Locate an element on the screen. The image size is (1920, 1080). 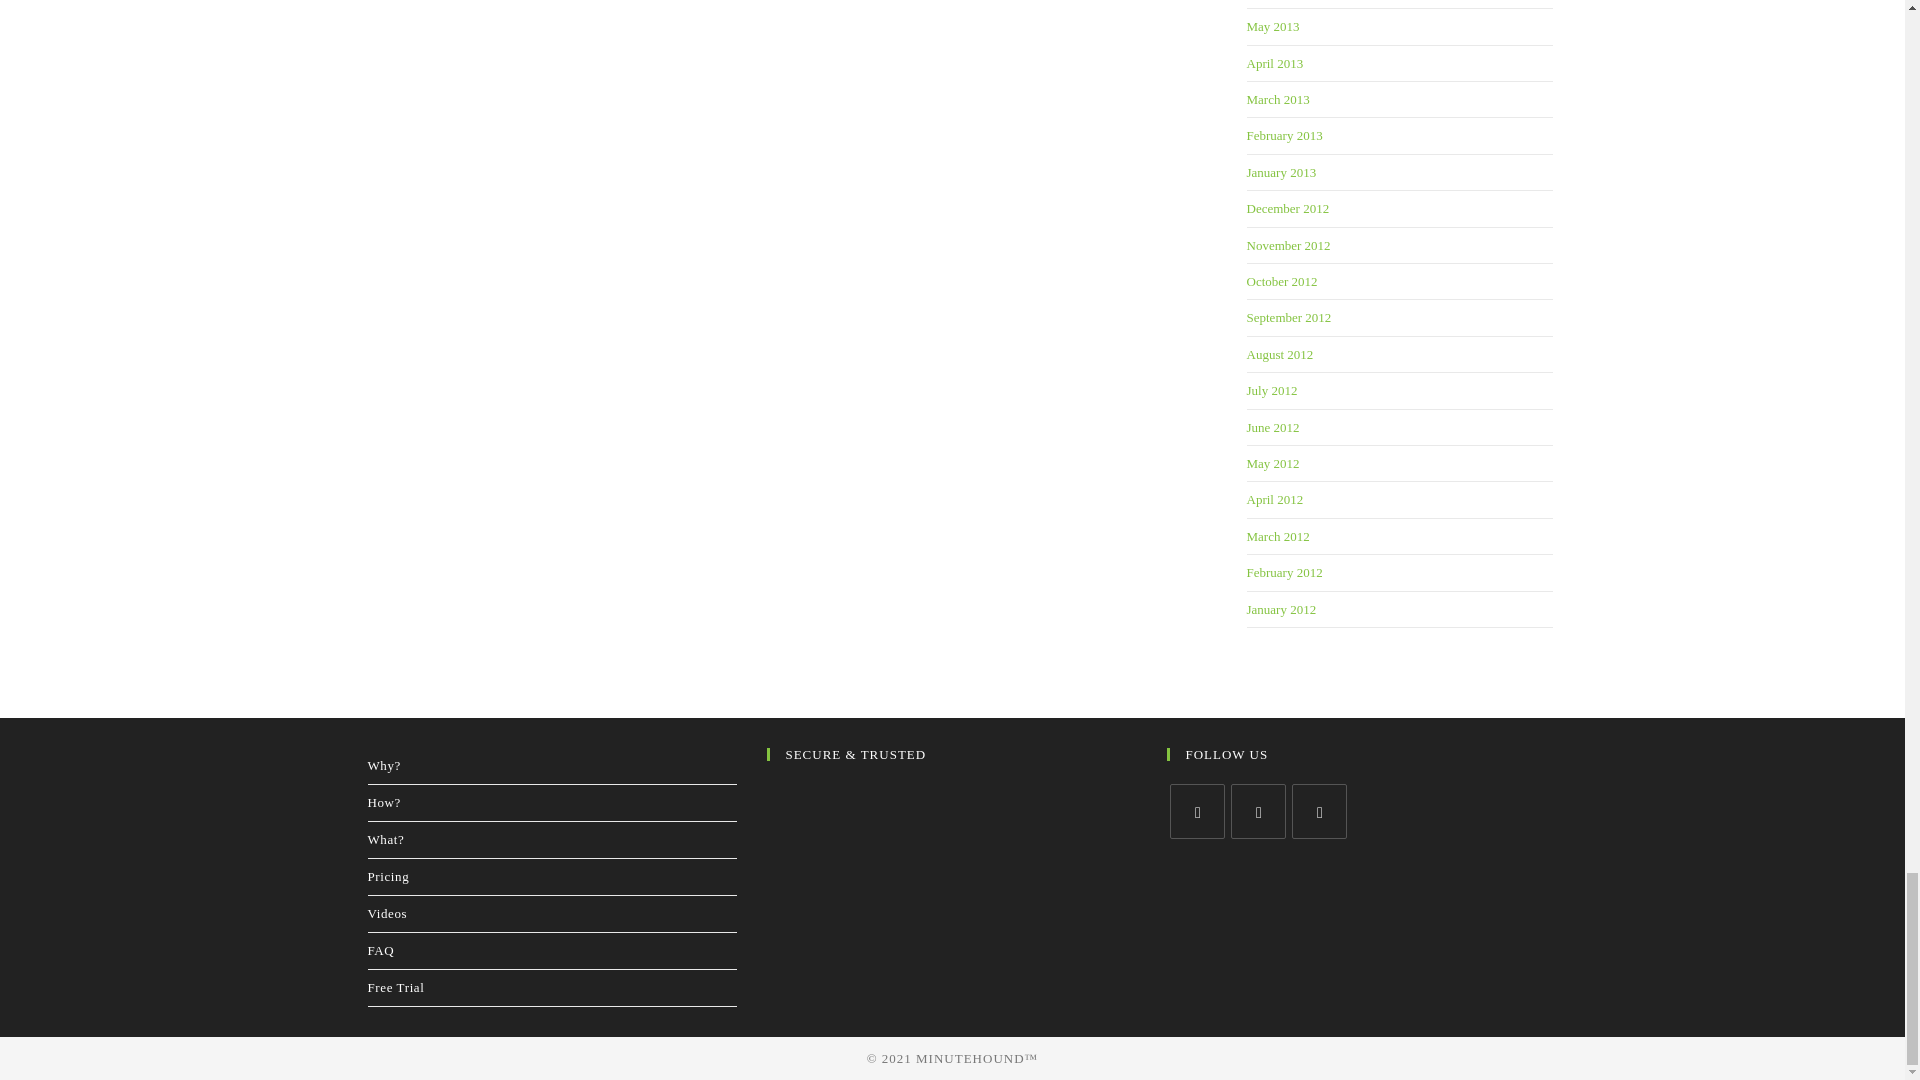
Youtube is located at coordinates (1320, 812).